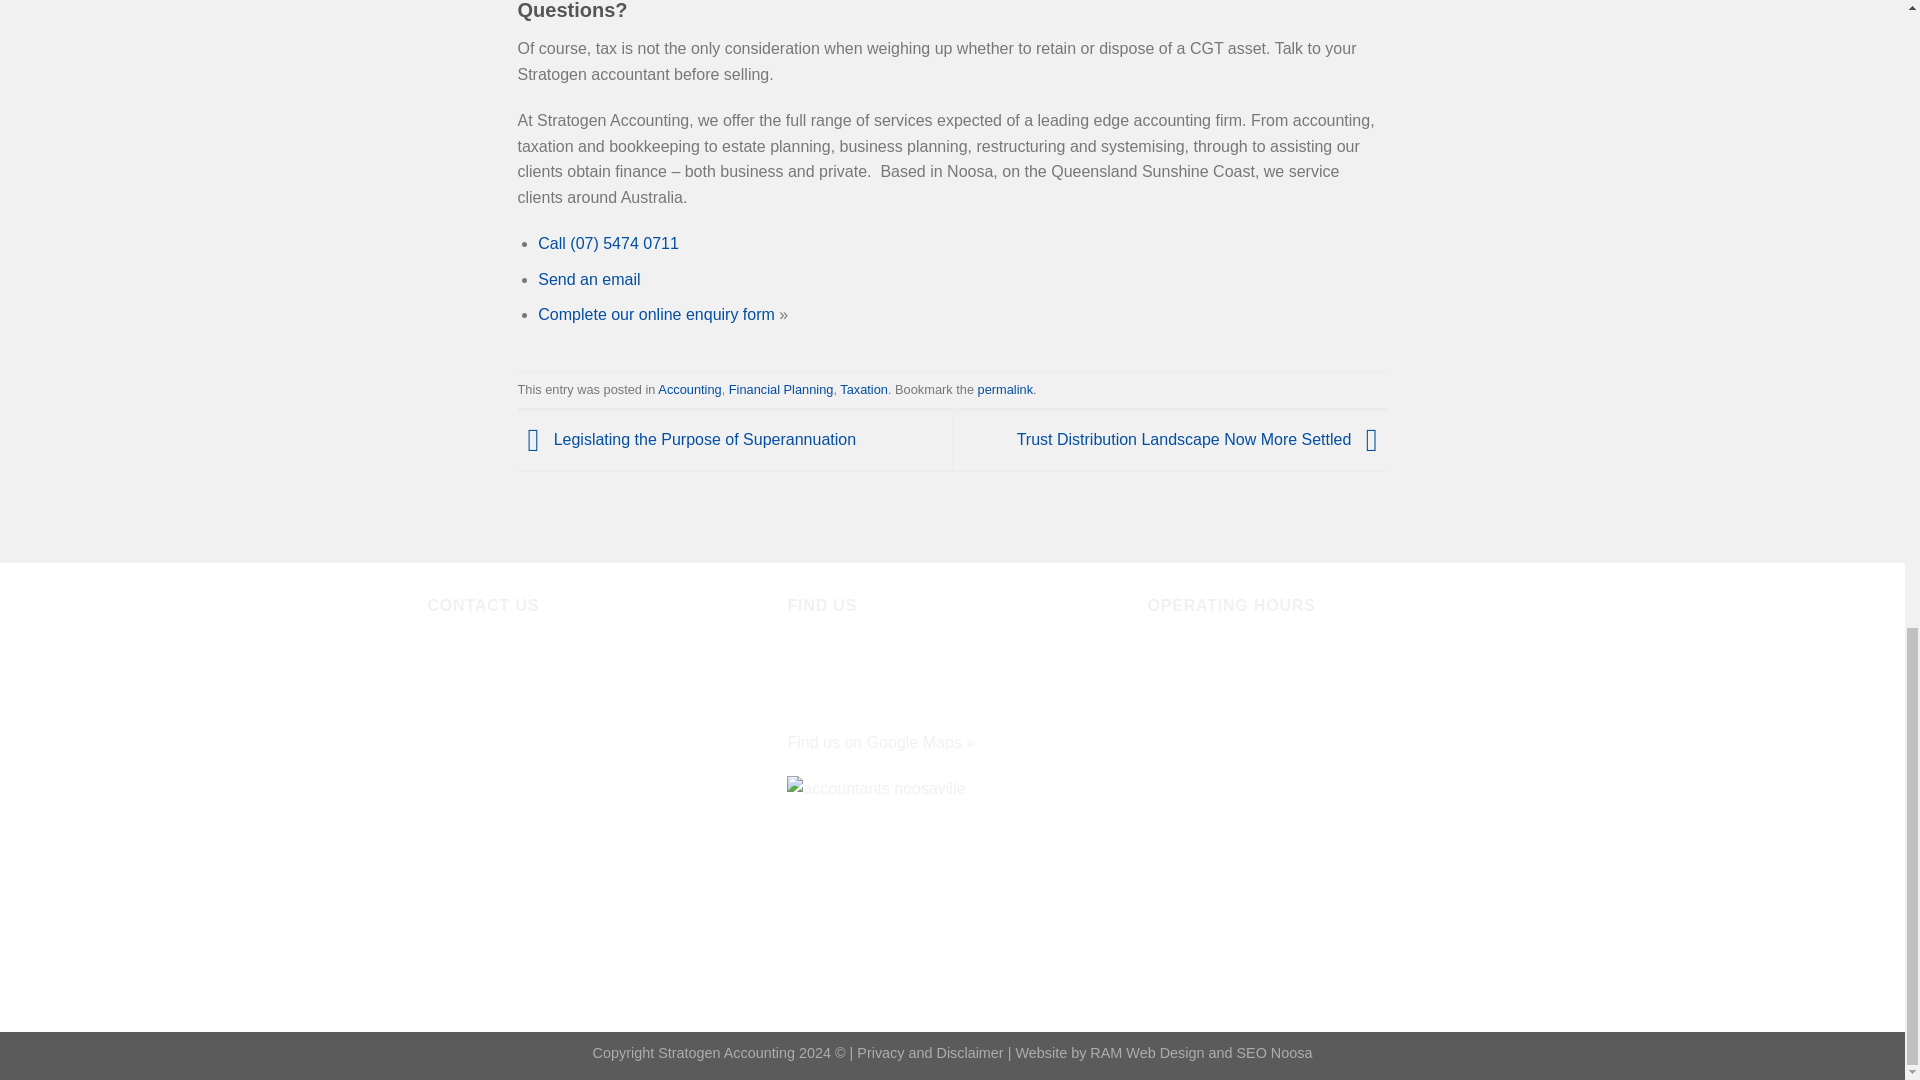 The height and width of the screenshot is (1080, 1920). I want to click on Legislating the Purpose of Superannuation, so click(687, 439).